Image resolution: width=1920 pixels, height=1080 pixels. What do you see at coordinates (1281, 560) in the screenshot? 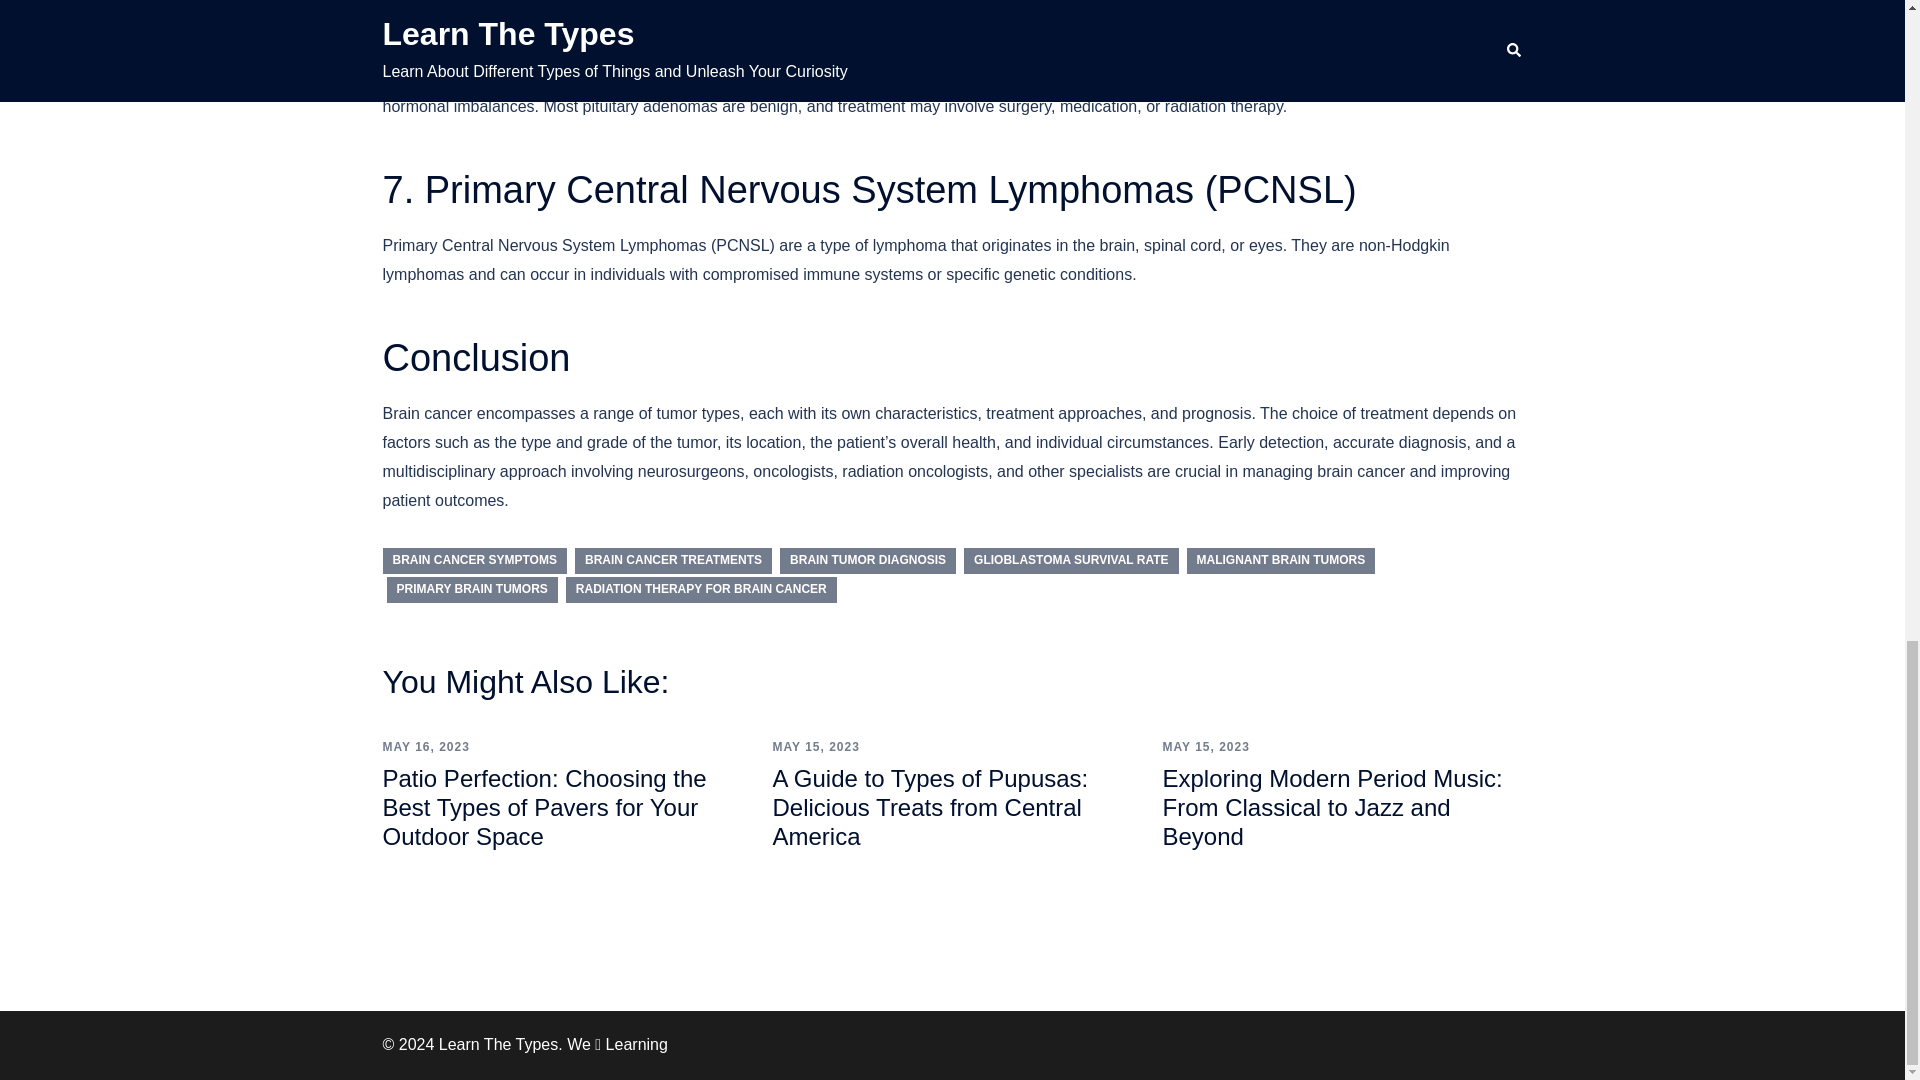
I see `MALIGNANT BRAIN TUMORS` at bounding box center [1281, 560].